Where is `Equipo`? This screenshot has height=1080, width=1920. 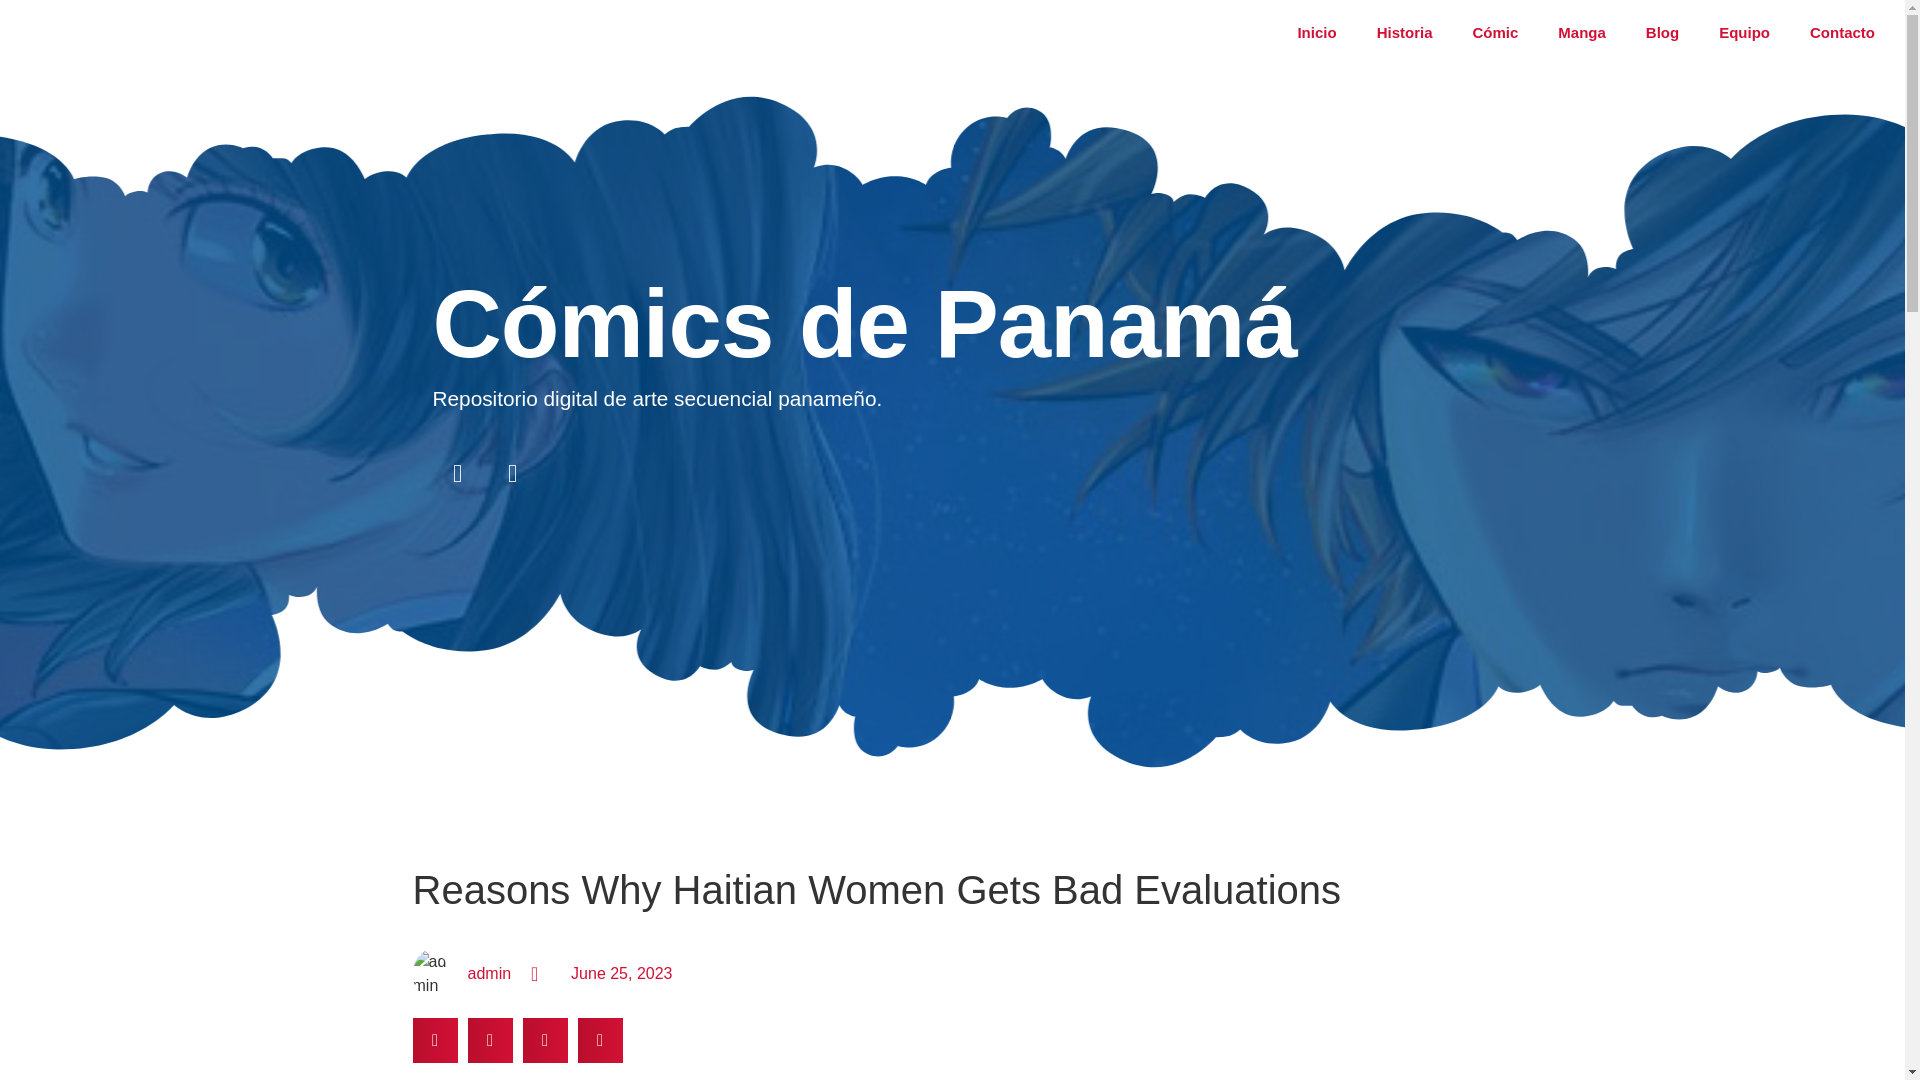
Equipo is located at coordinates (1744, 32).